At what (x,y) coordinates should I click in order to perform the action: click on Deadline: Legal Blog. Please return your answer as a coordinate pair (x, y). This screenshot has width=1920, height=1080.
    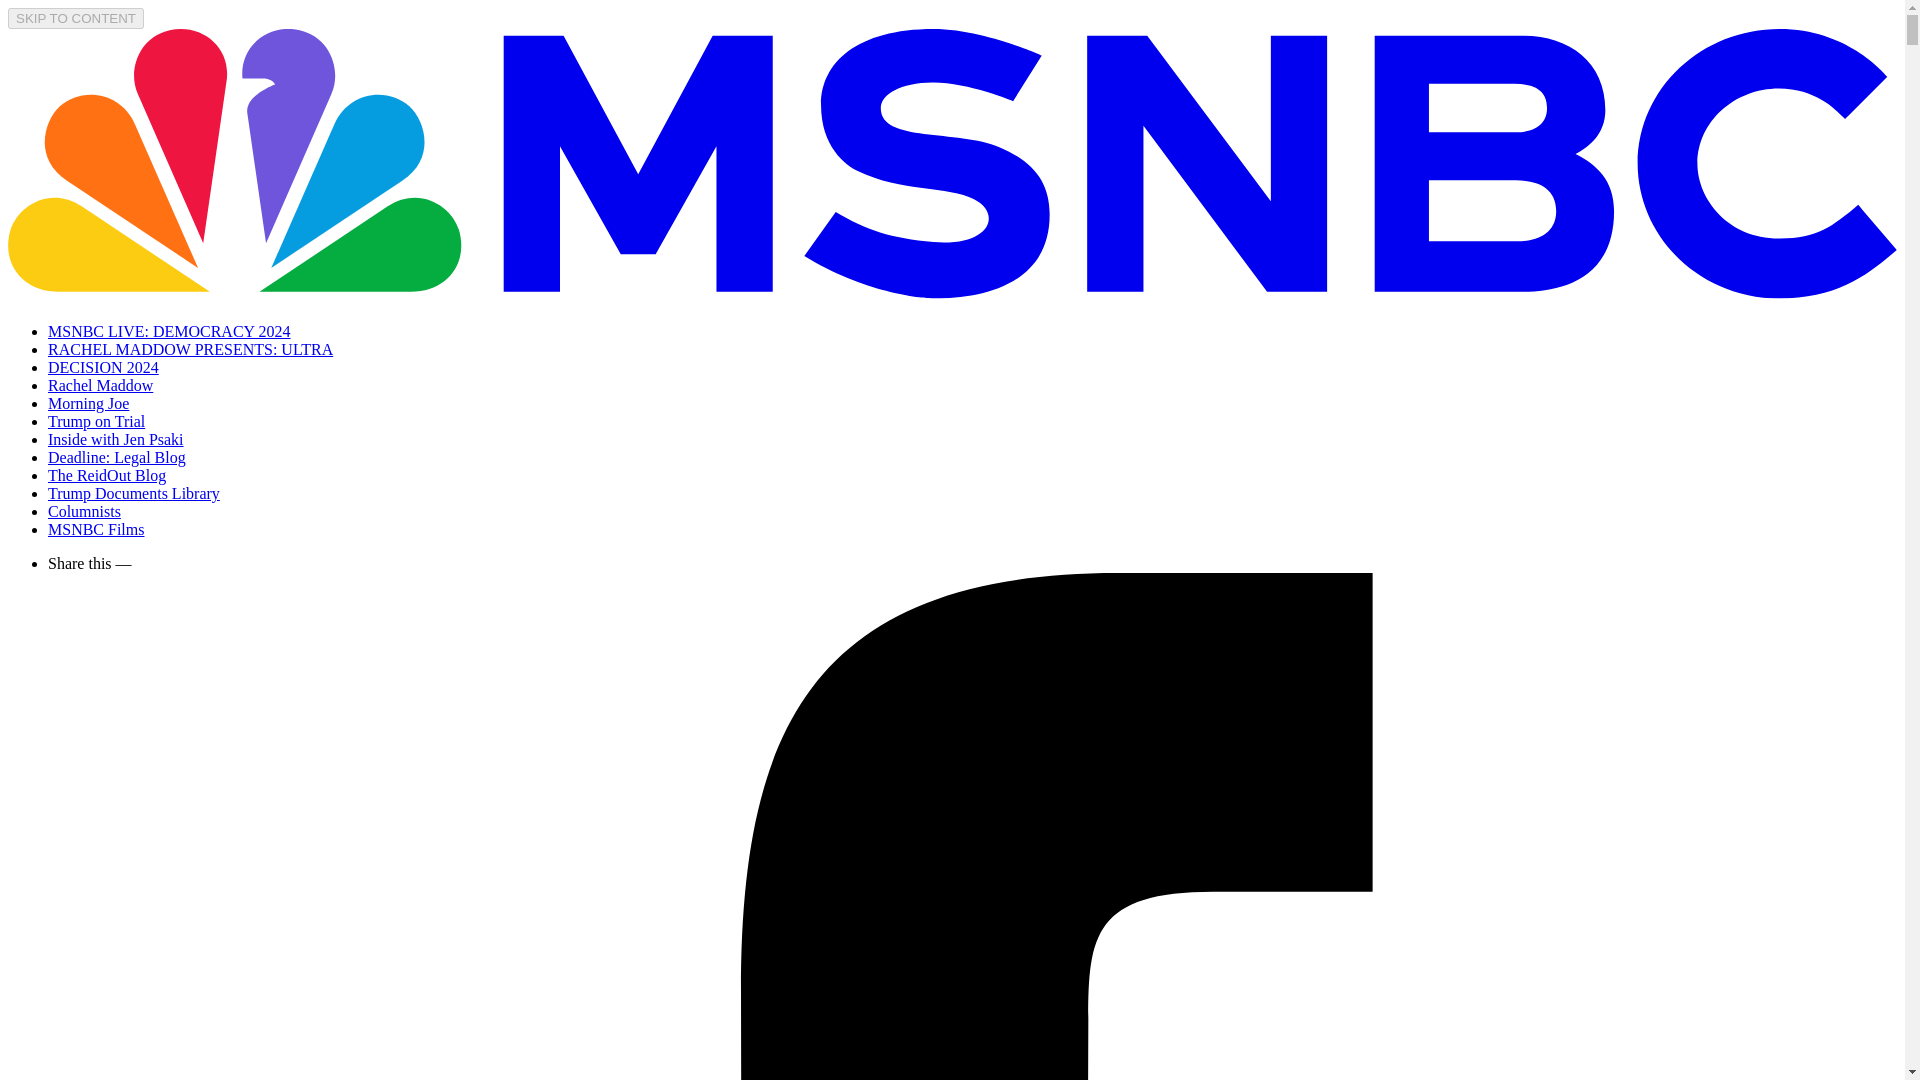
    Looking at the image, I should click on (117, 457).